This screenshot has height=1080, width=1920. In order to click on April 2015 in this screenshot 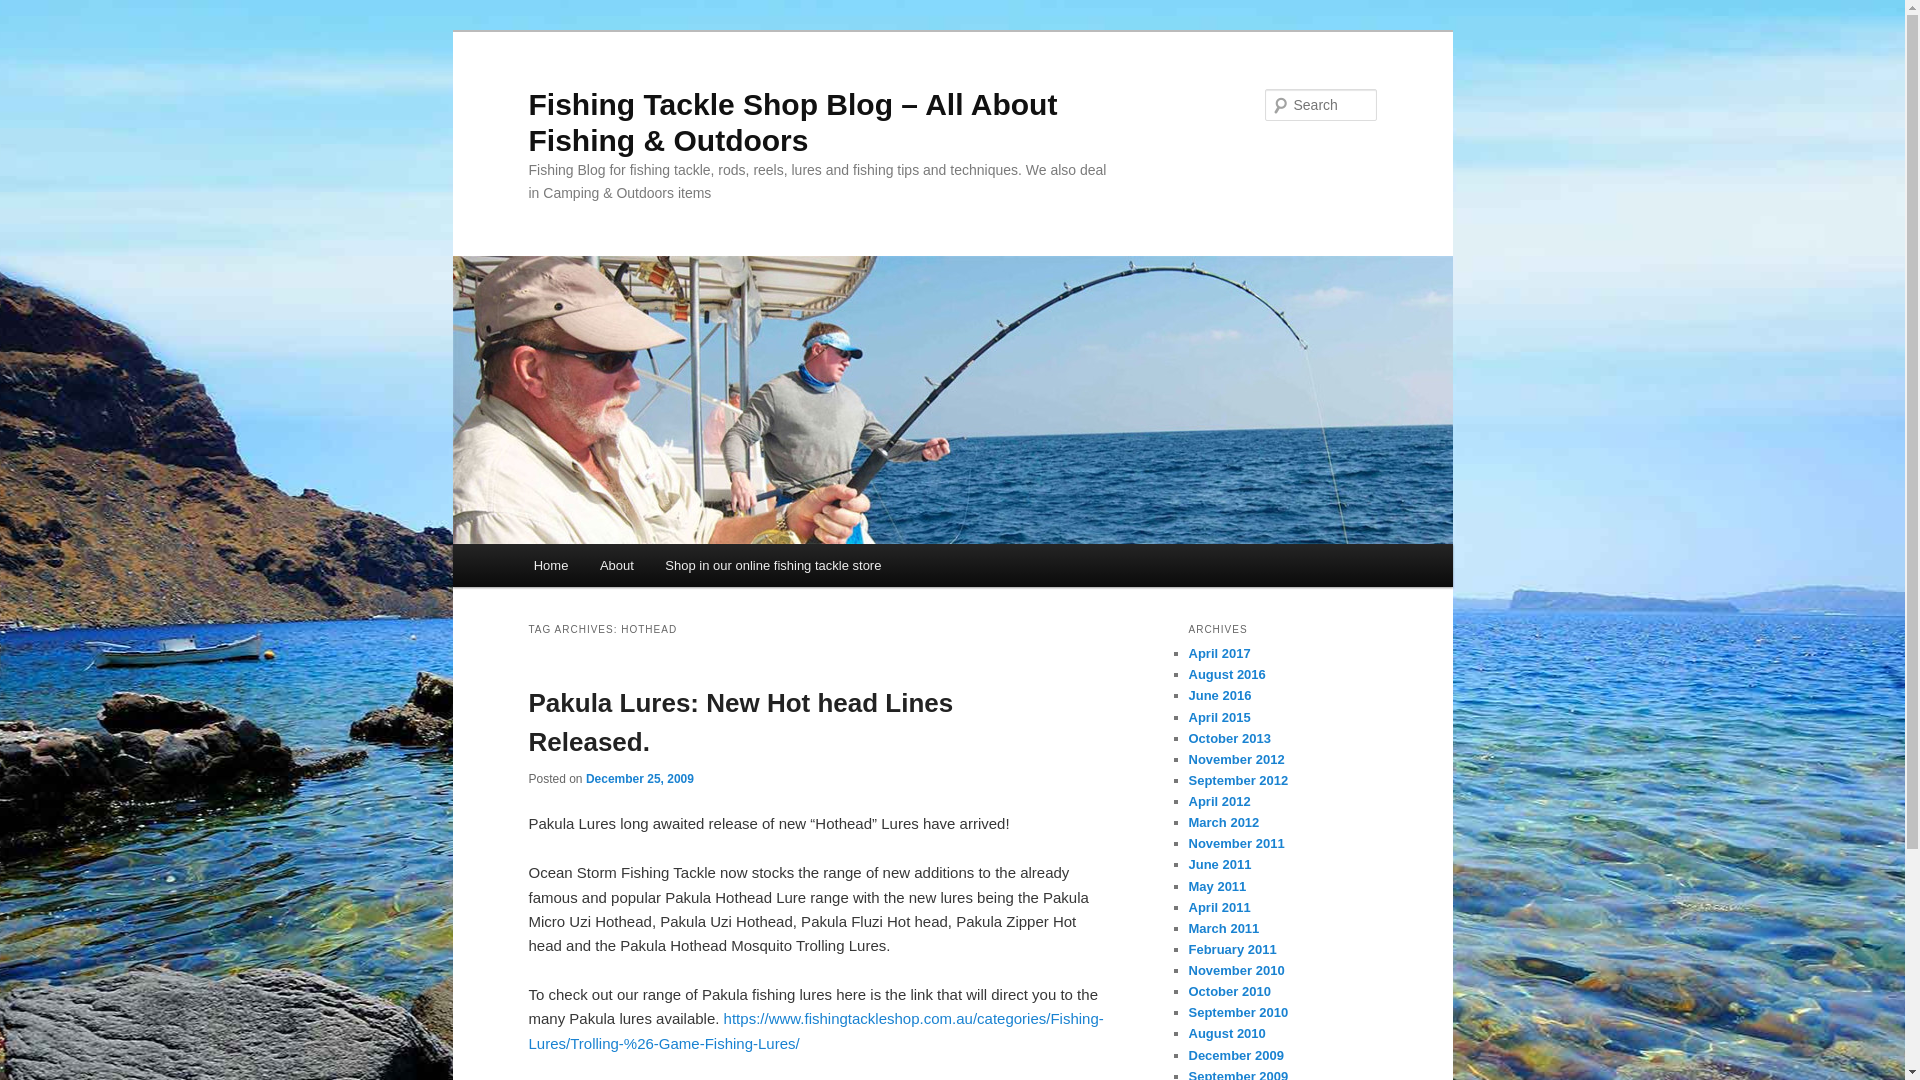, I will do `click(1219, 718)`.